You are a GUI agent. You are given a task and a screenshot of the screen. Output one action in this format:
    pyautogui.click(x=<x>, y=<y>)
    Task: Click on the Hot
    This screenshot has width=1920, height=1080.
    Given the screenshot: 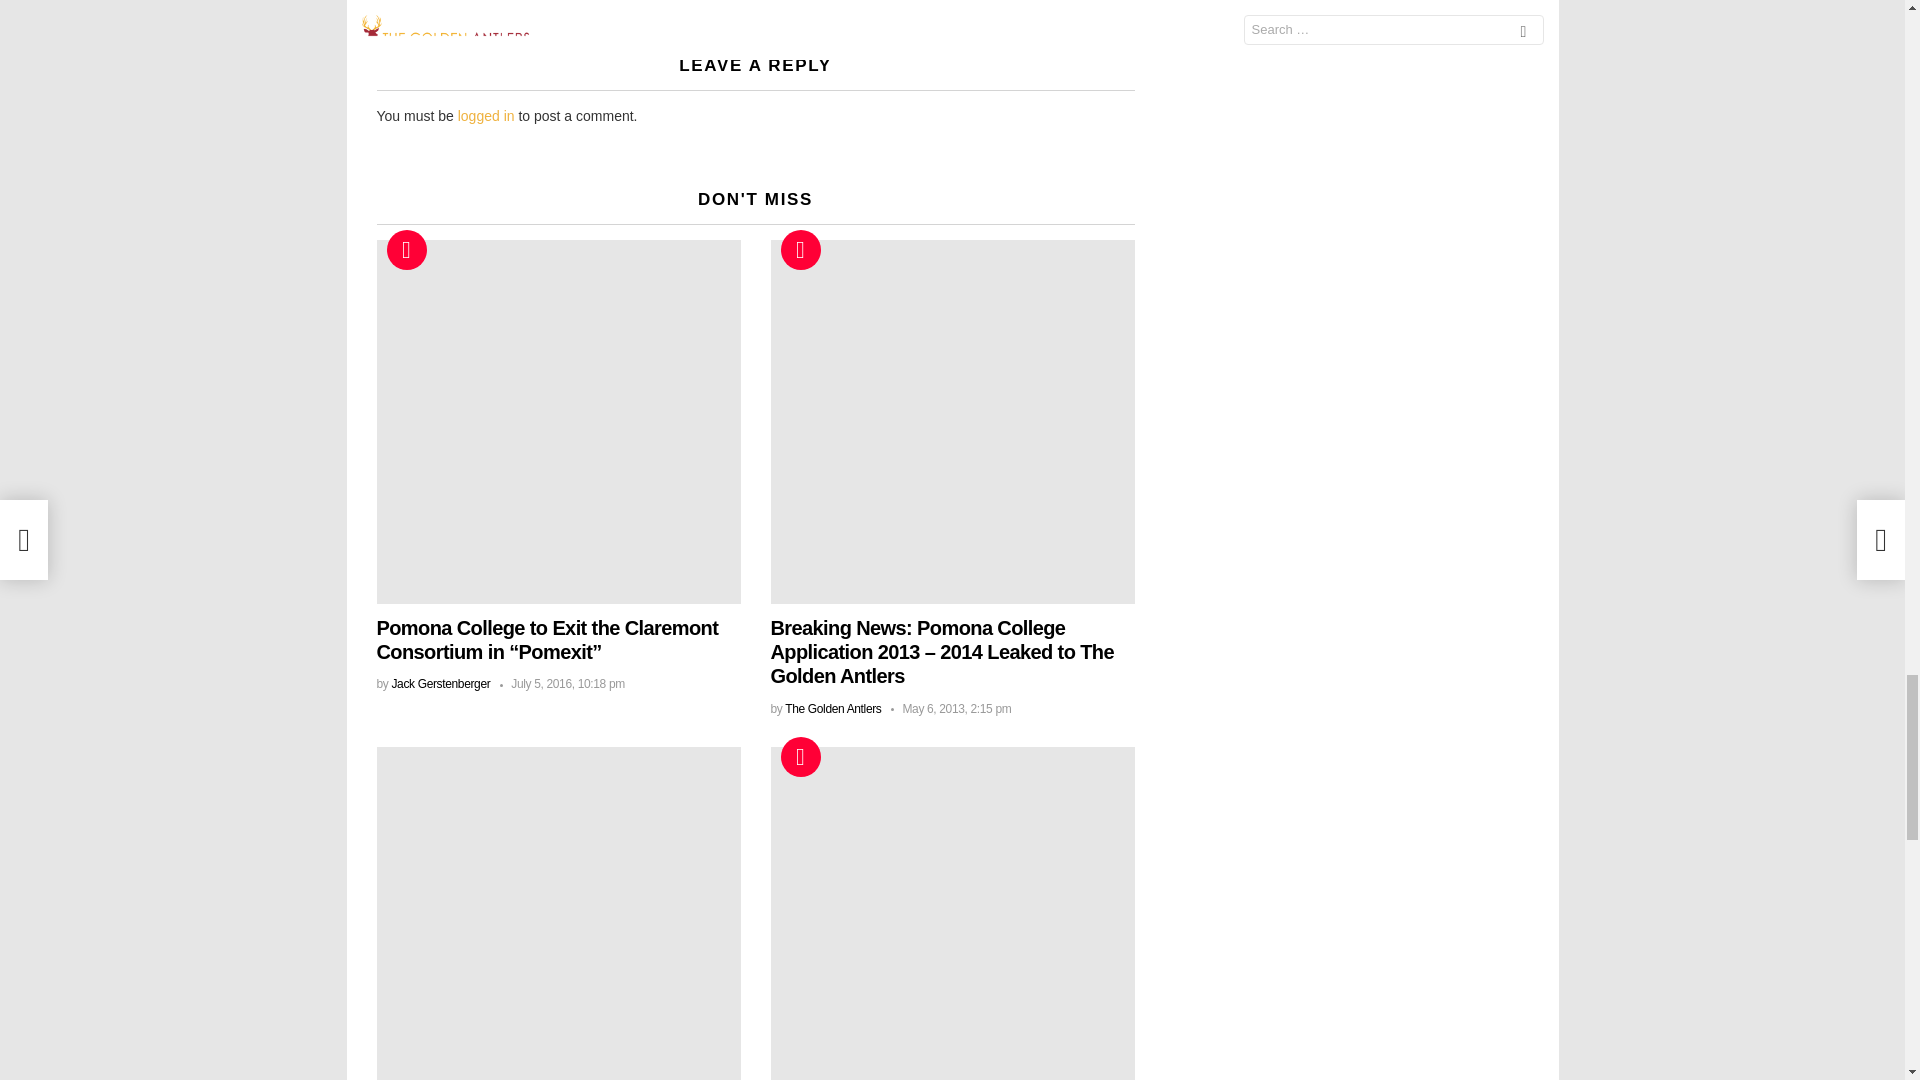 What is the action you would take?
    pyautogui.click(x=406, y=250)
    